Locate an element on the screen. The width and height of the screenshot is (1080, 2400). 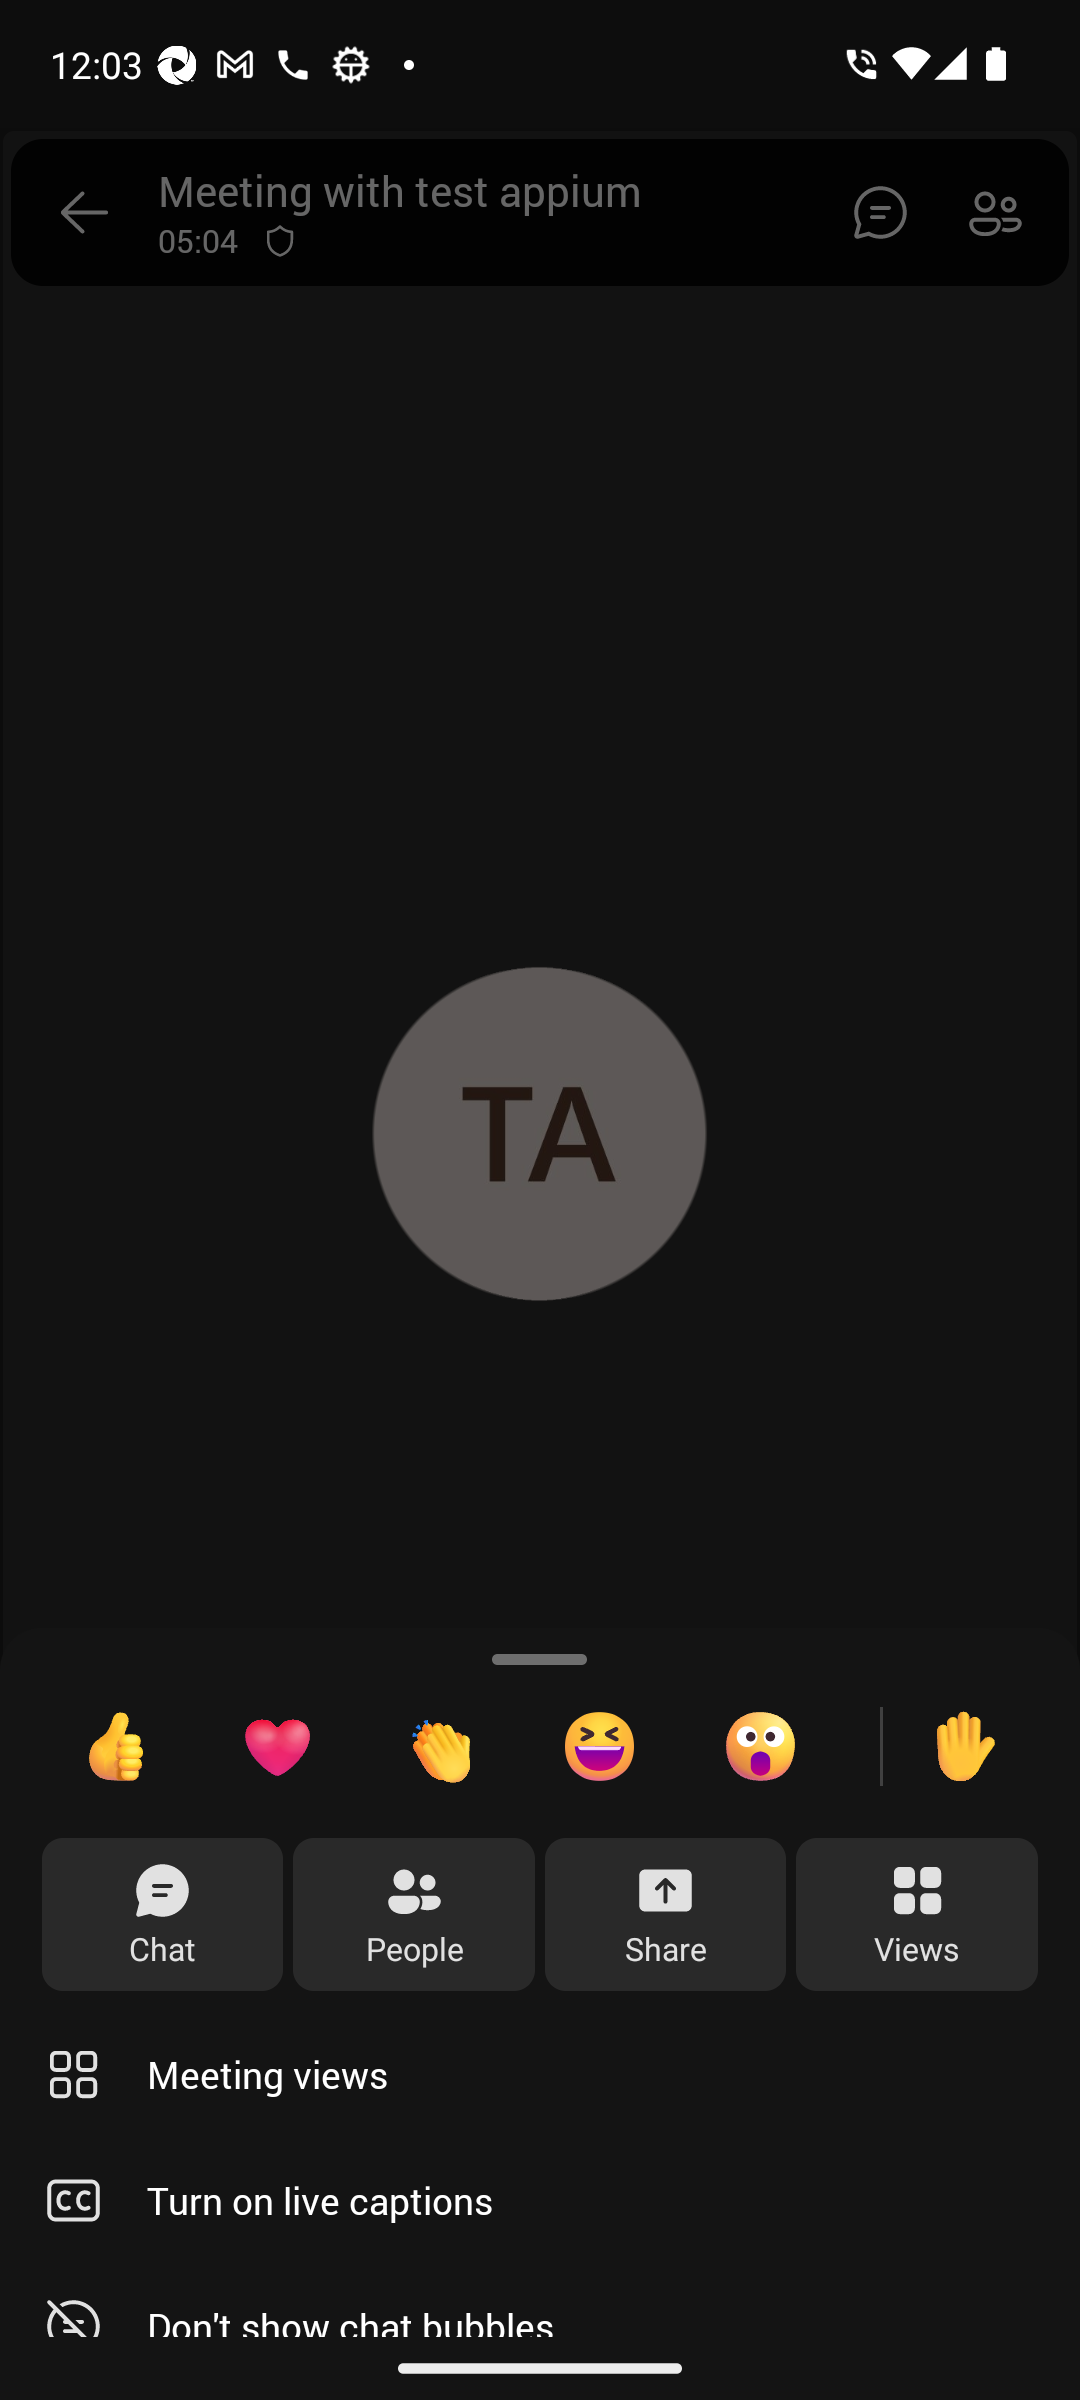
Chat is located at coordinates (162, 1915).